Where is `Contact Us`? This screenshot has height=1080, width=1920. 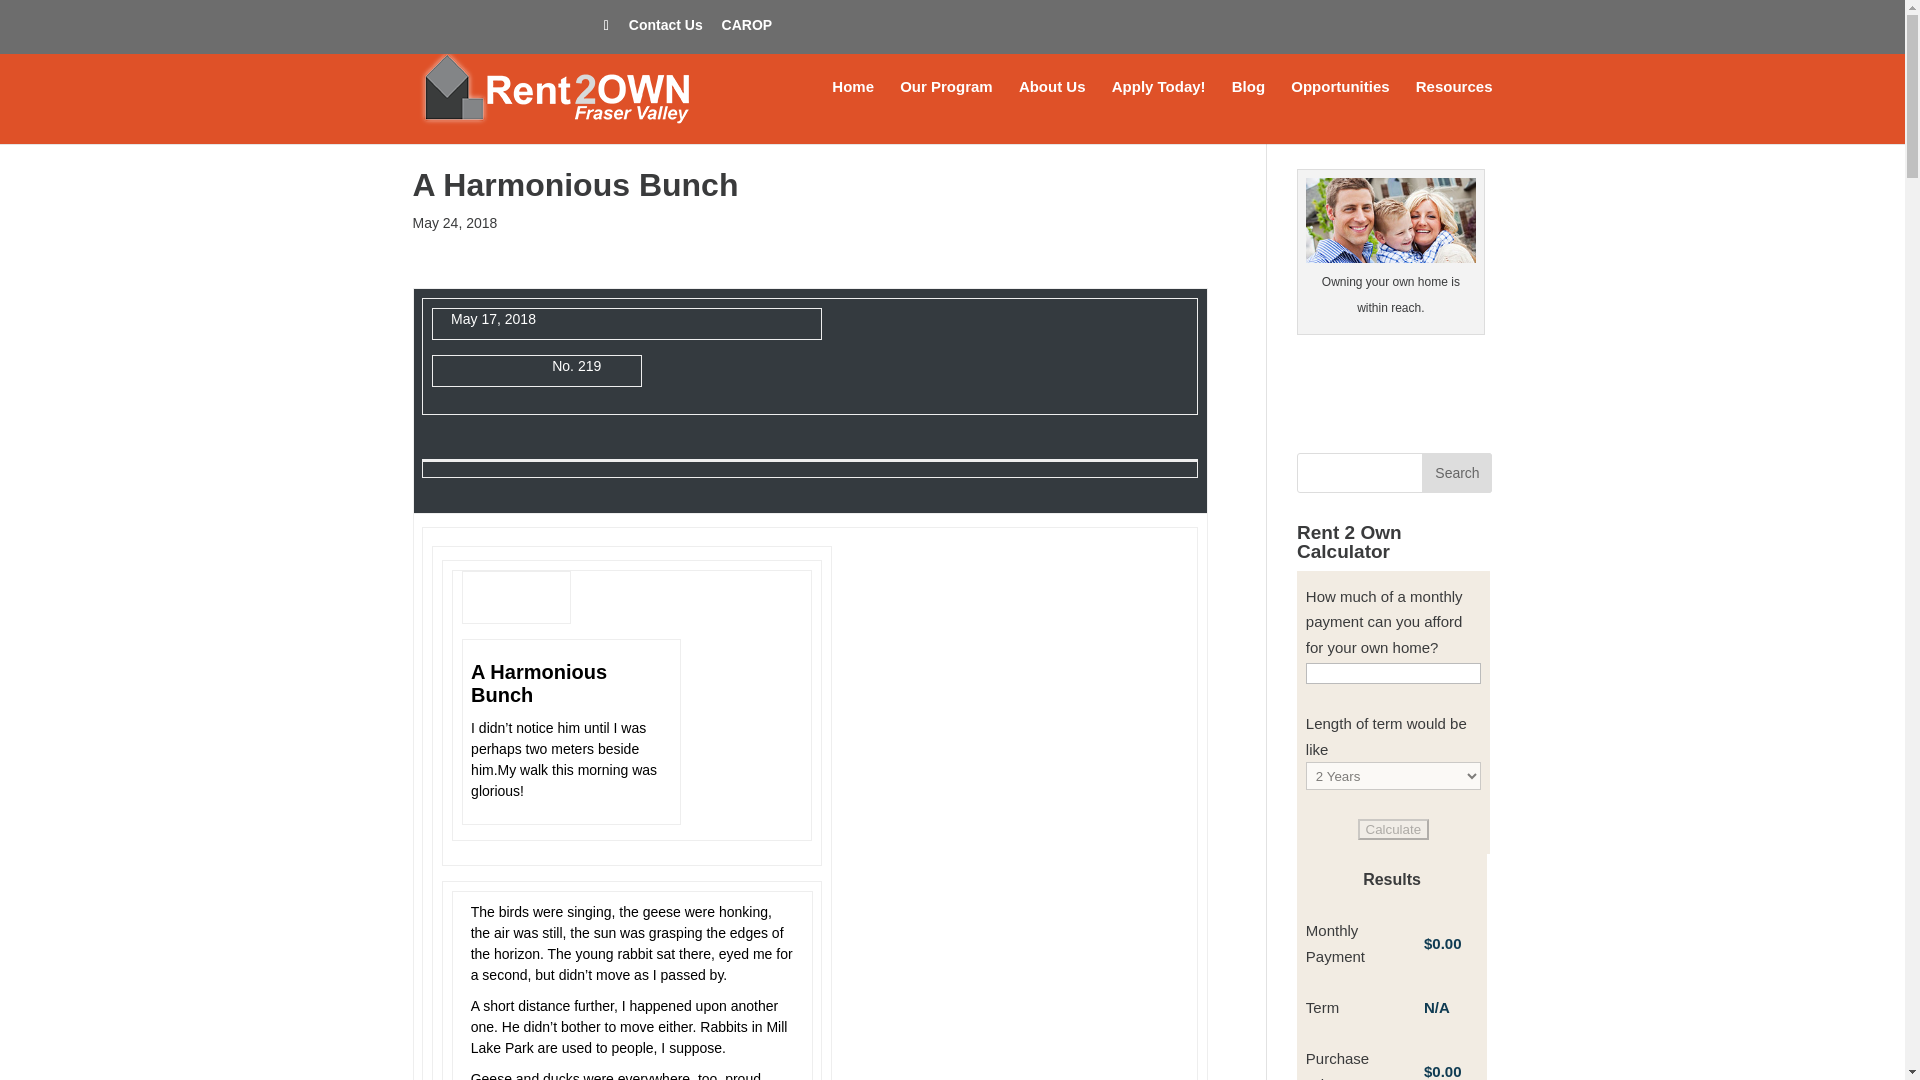 Contact Us is located at coordinates (666, 30).